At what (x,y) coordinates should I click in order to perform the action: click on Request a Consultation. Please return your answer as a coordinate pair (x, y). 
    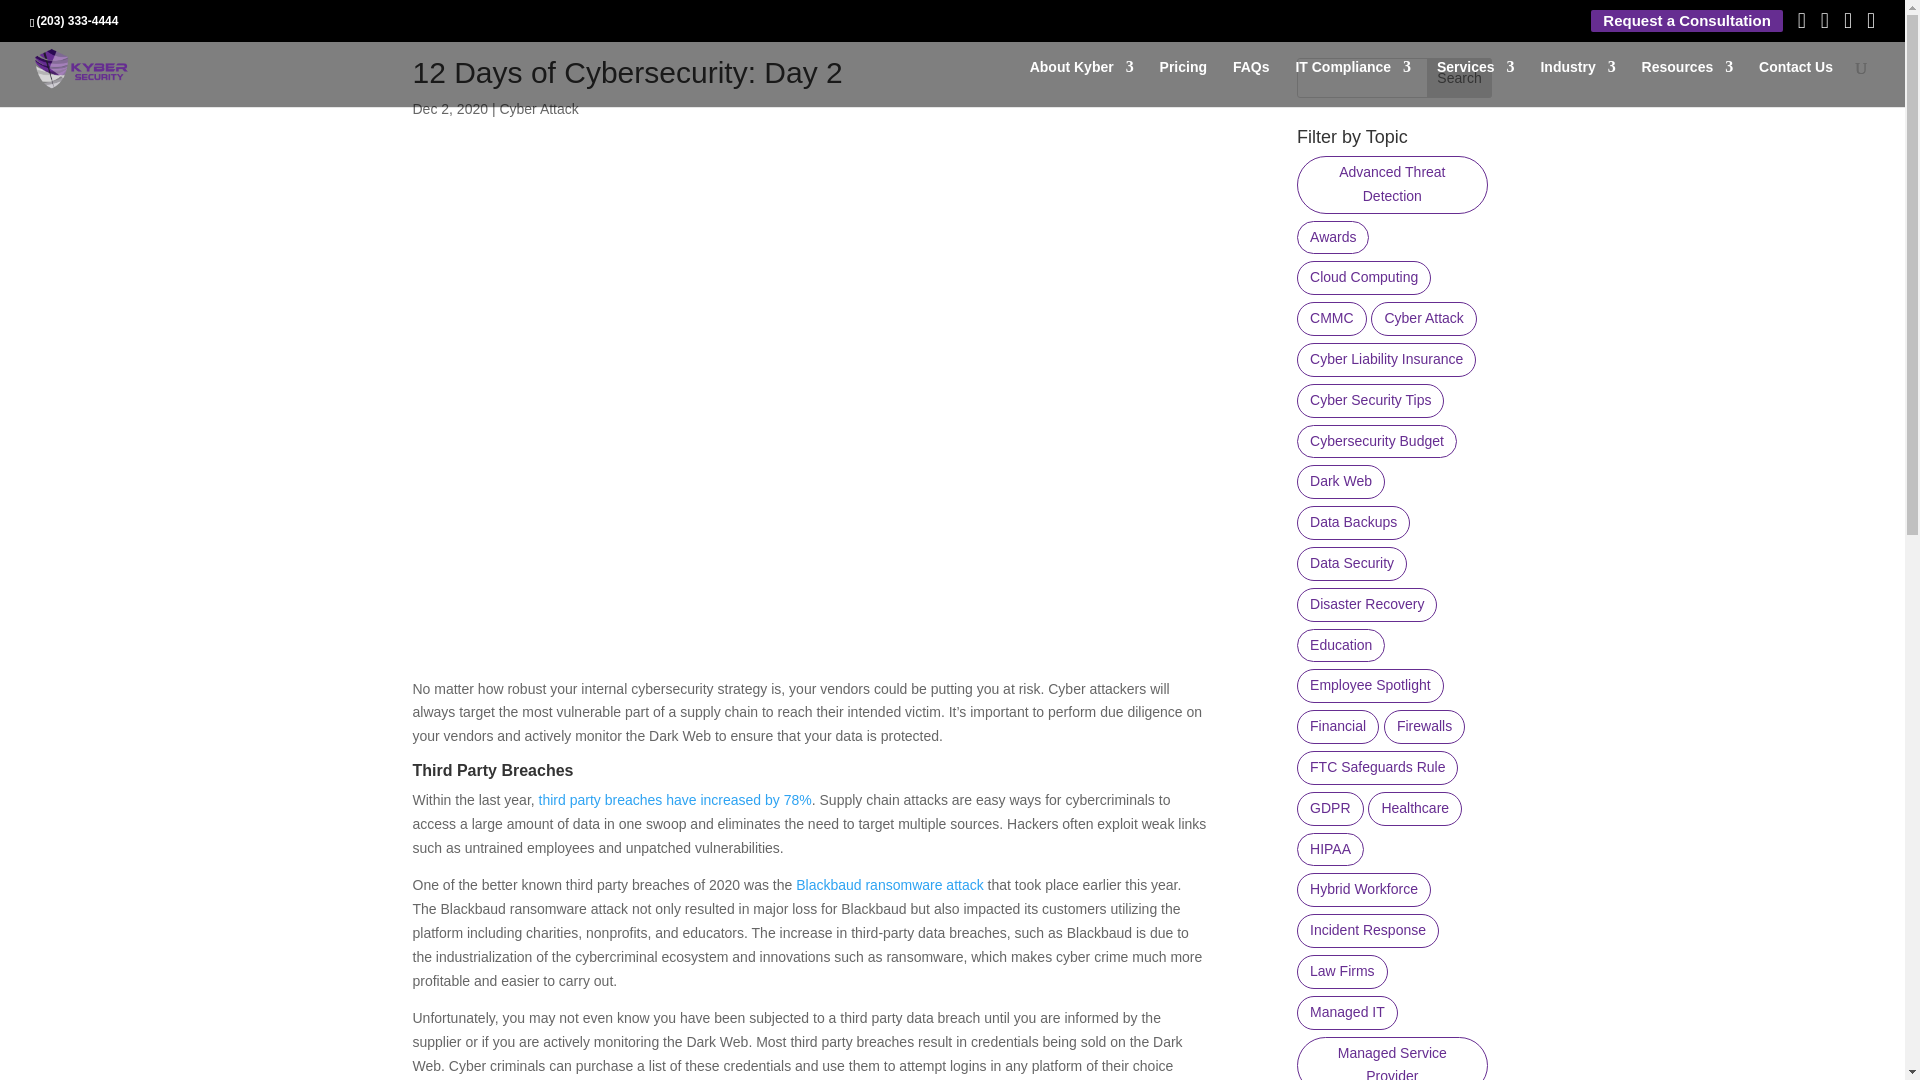
    Looking at the image, I should click on (1686, 21).